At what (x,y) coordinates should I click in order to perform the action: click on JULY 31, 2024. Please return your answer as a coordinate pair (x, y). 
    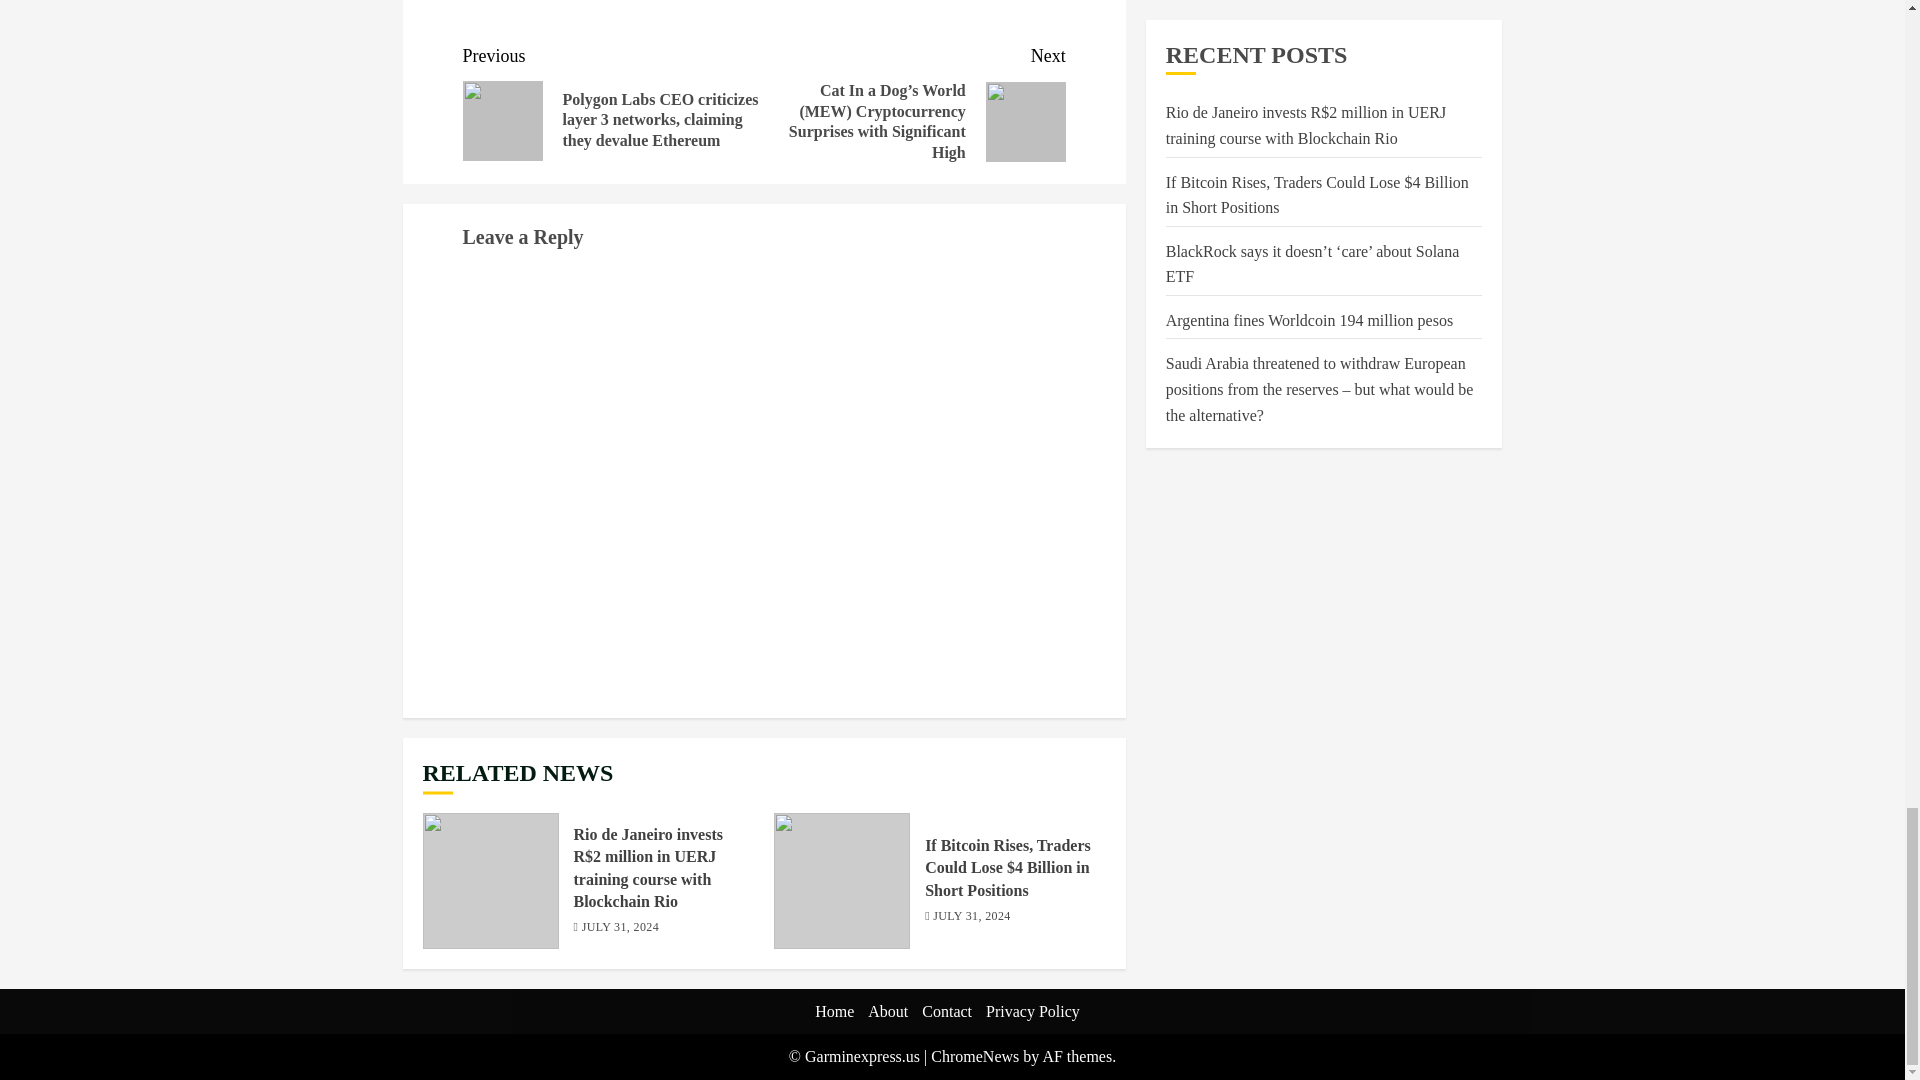
    Looking at the image, I should click on (620, 928).